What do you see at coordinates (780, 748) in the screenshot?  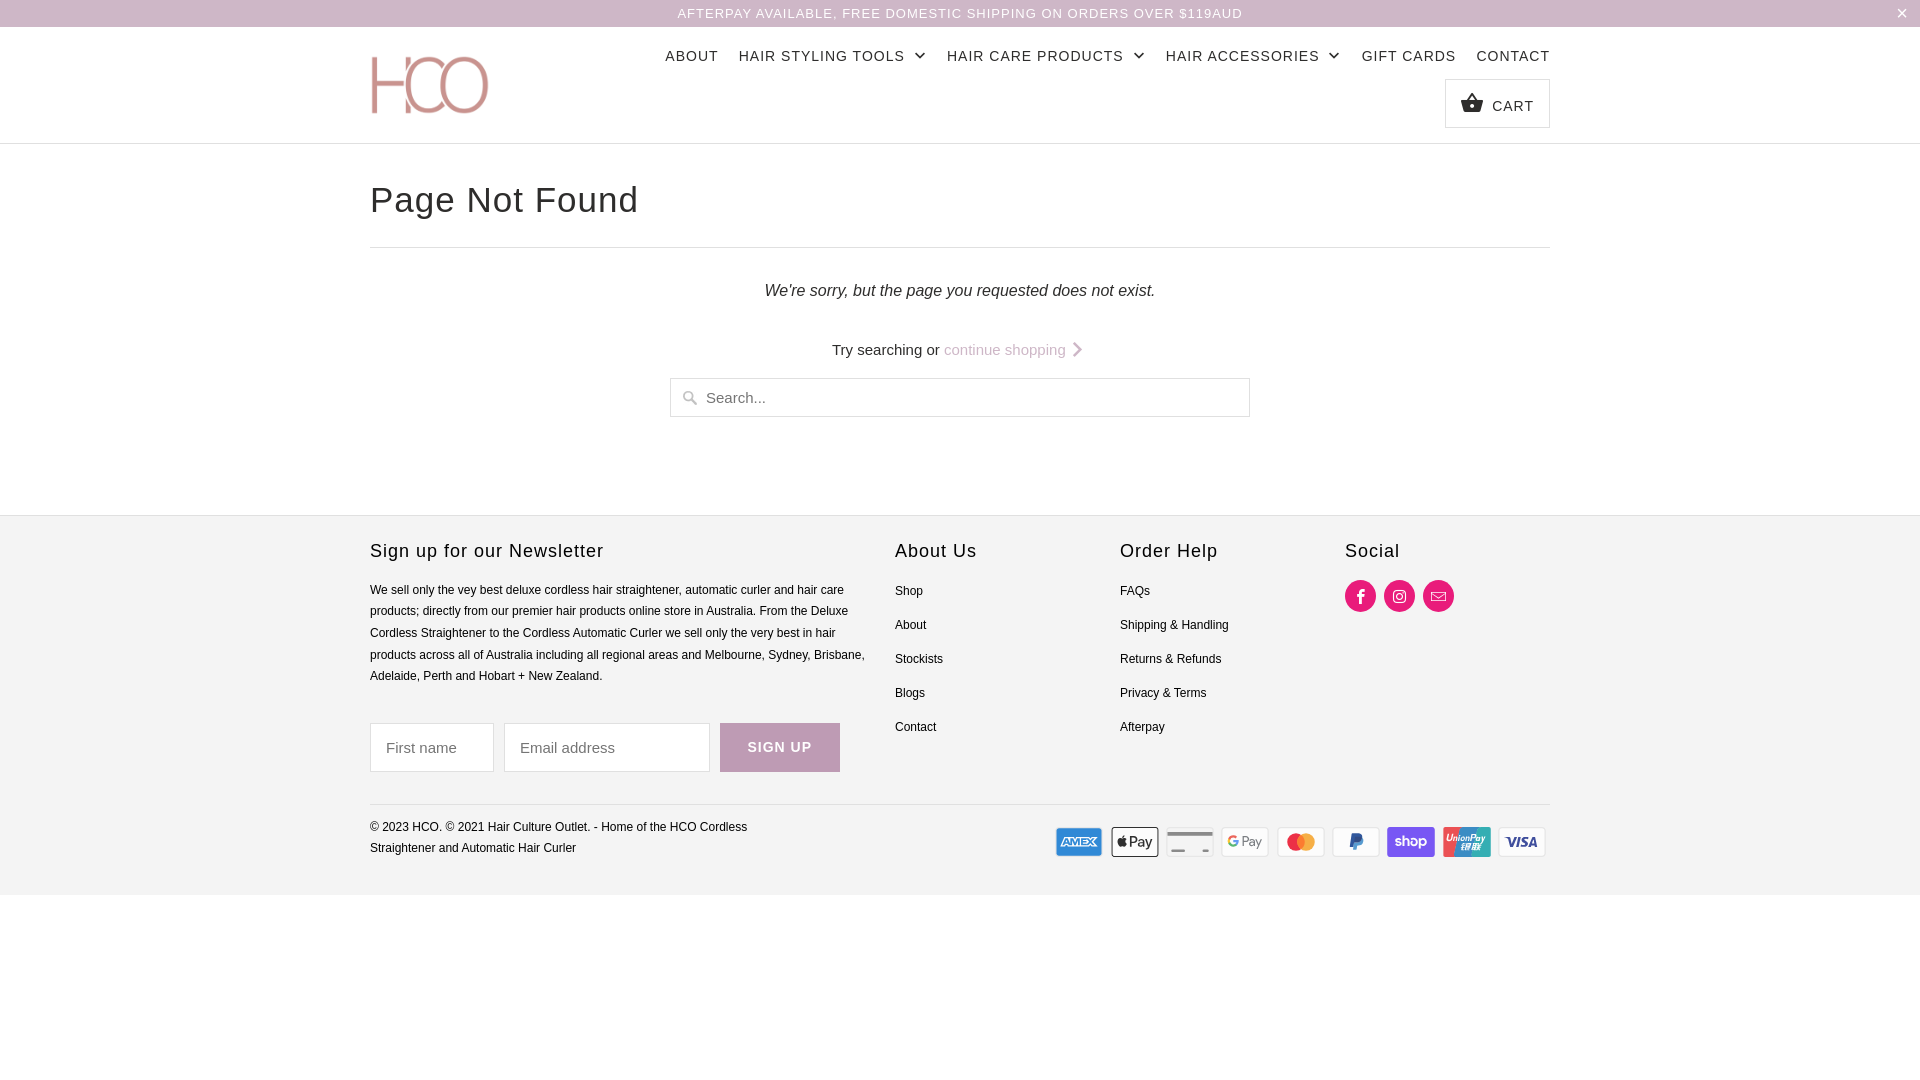 I see `Sign Up` at bounding box center [780, 748].